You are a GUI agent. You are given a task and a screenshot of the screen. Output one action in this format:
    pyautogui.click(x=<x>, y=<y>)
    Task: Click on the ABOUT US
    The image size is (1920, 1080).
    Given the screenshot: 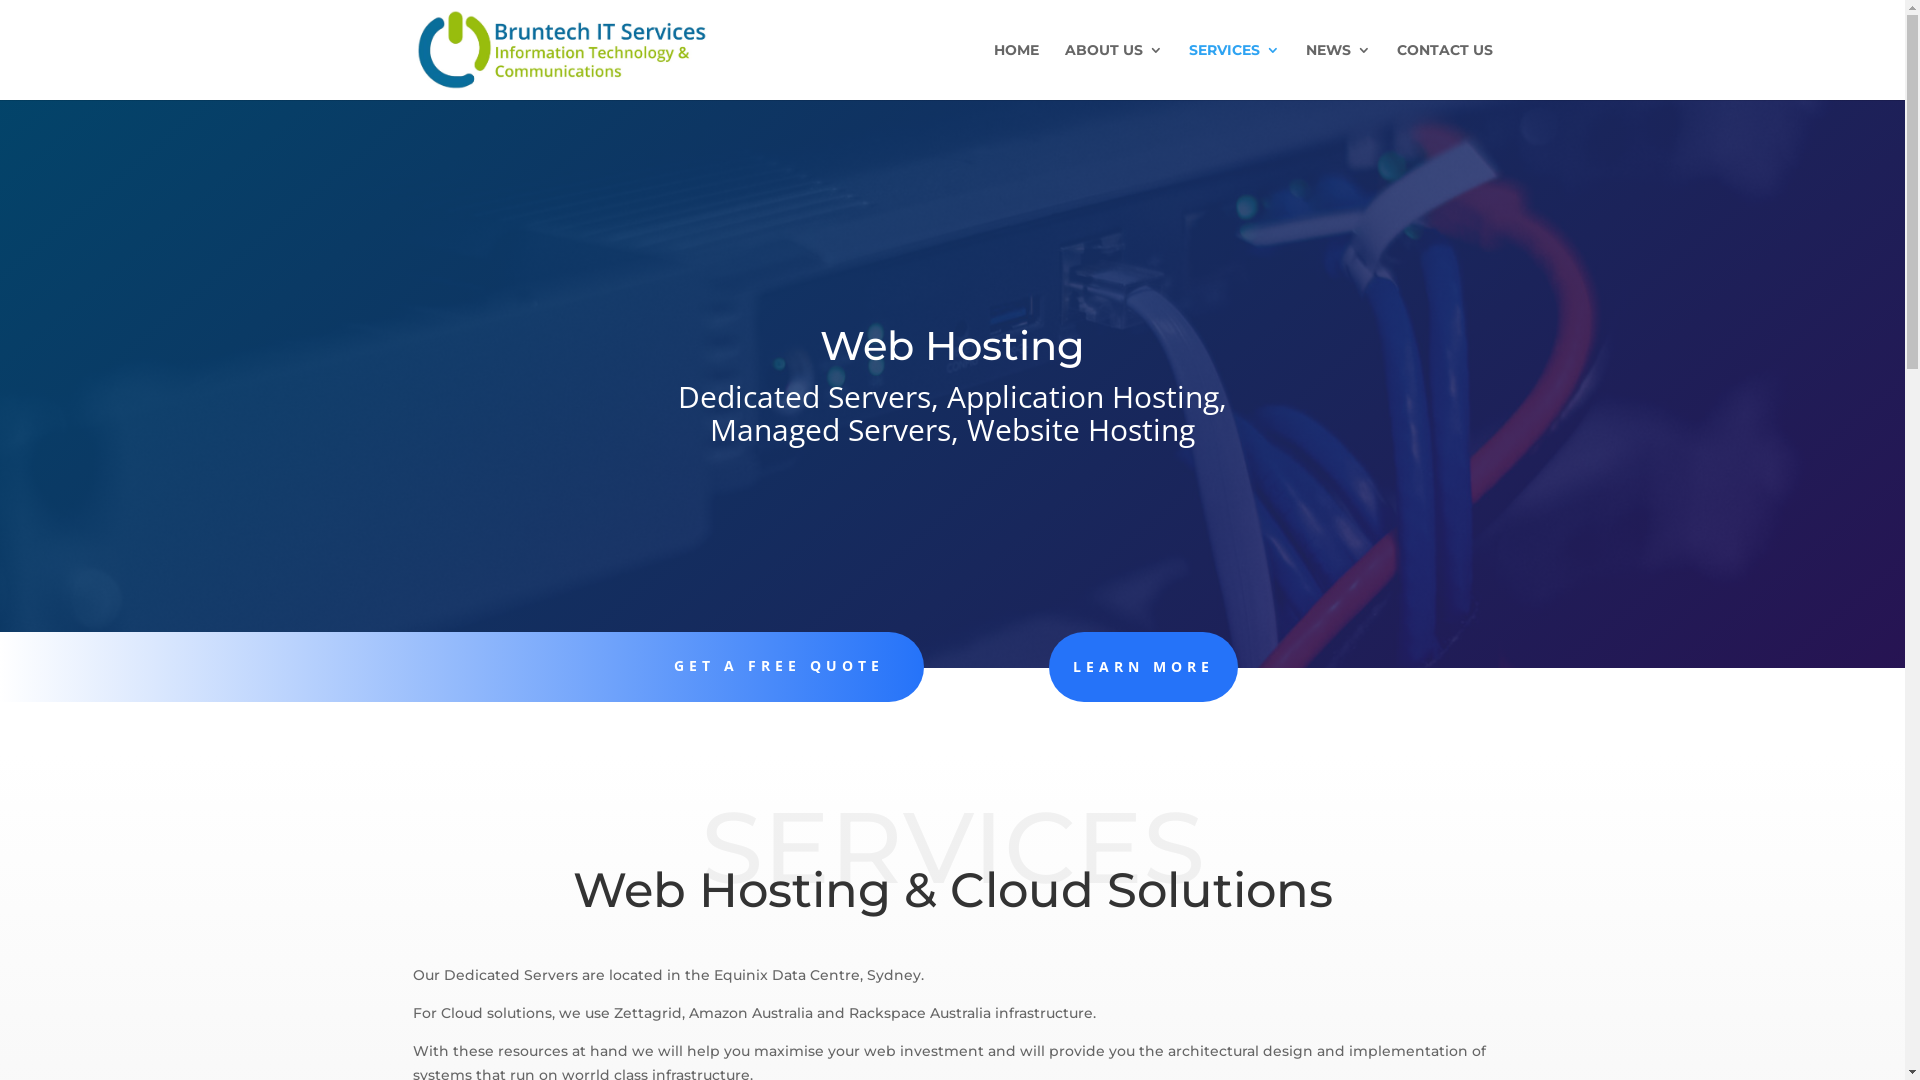 What is the action you would take?
    pyautogui.click(x=1113, y=72)
    